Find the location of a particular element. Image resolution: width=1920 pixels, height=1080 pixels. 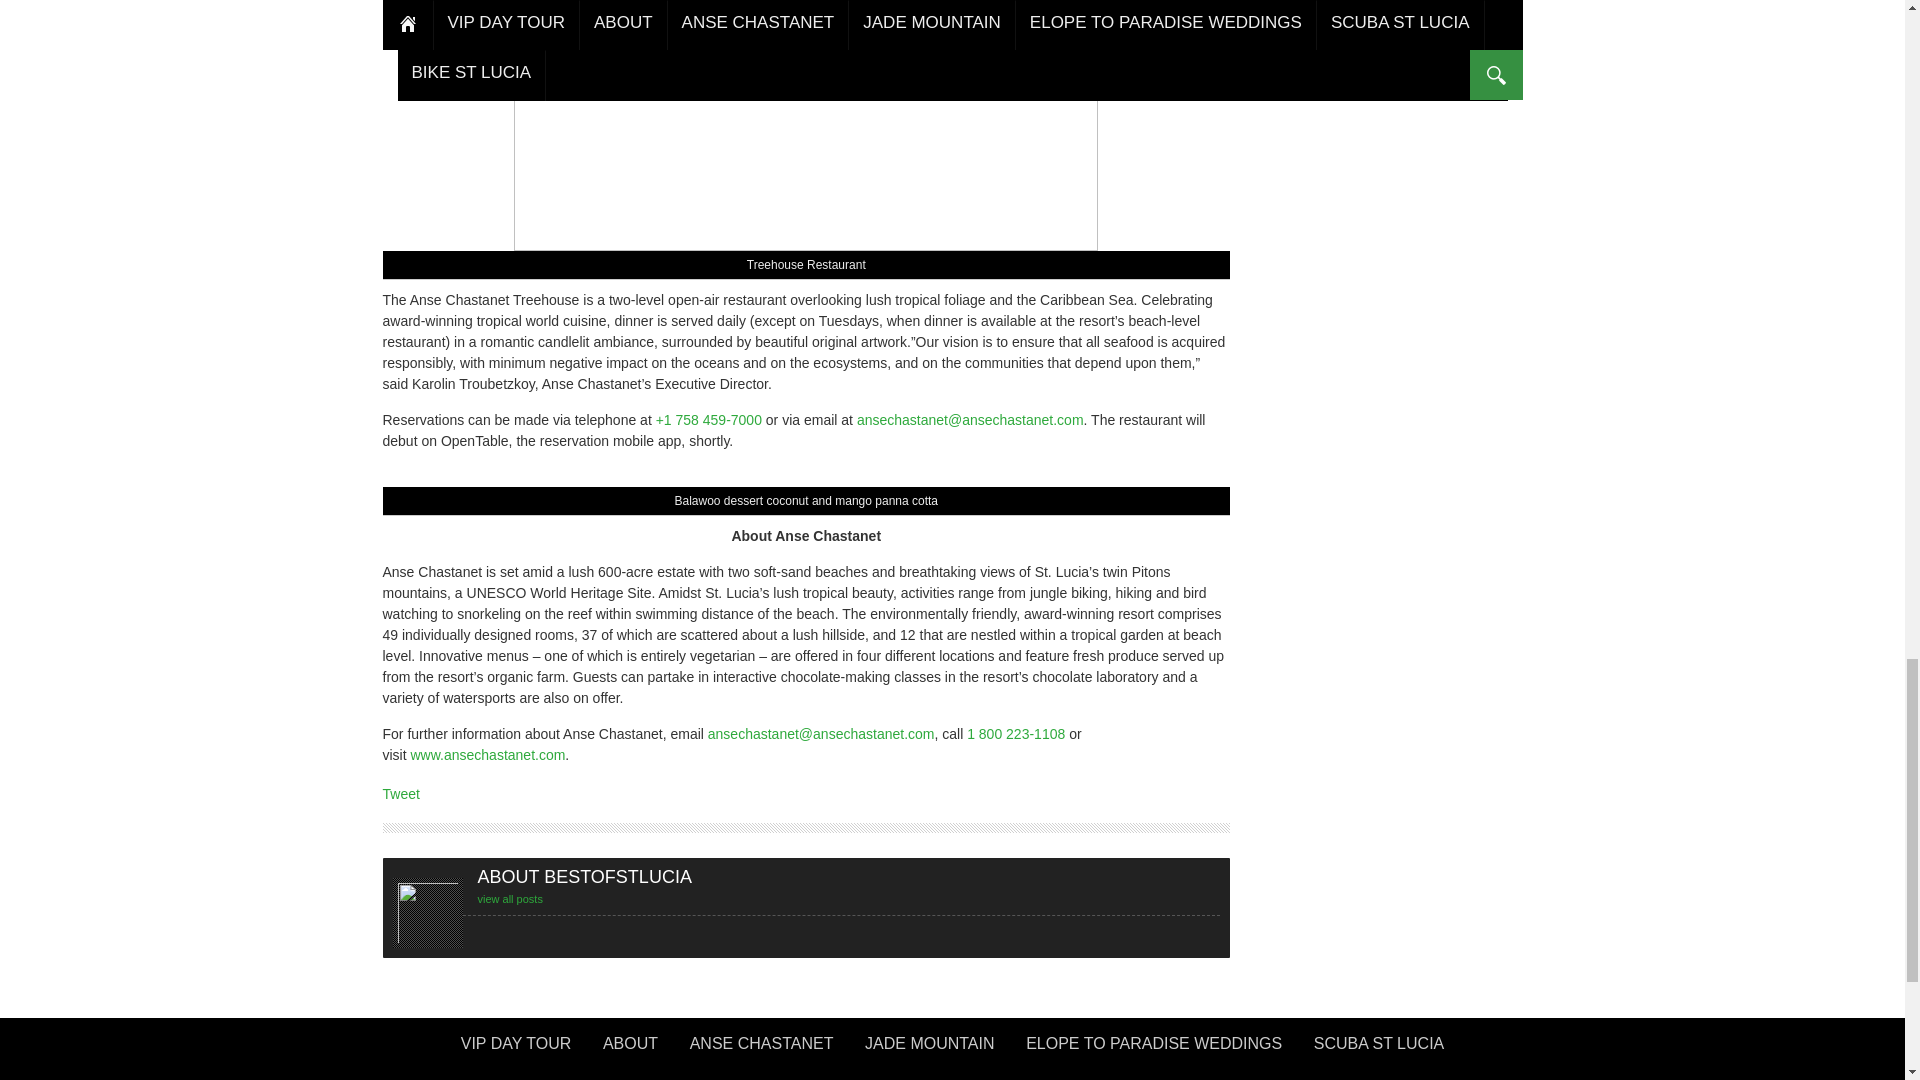

SCUBA ST LUCIA is located at coordinates (1378, 1050).